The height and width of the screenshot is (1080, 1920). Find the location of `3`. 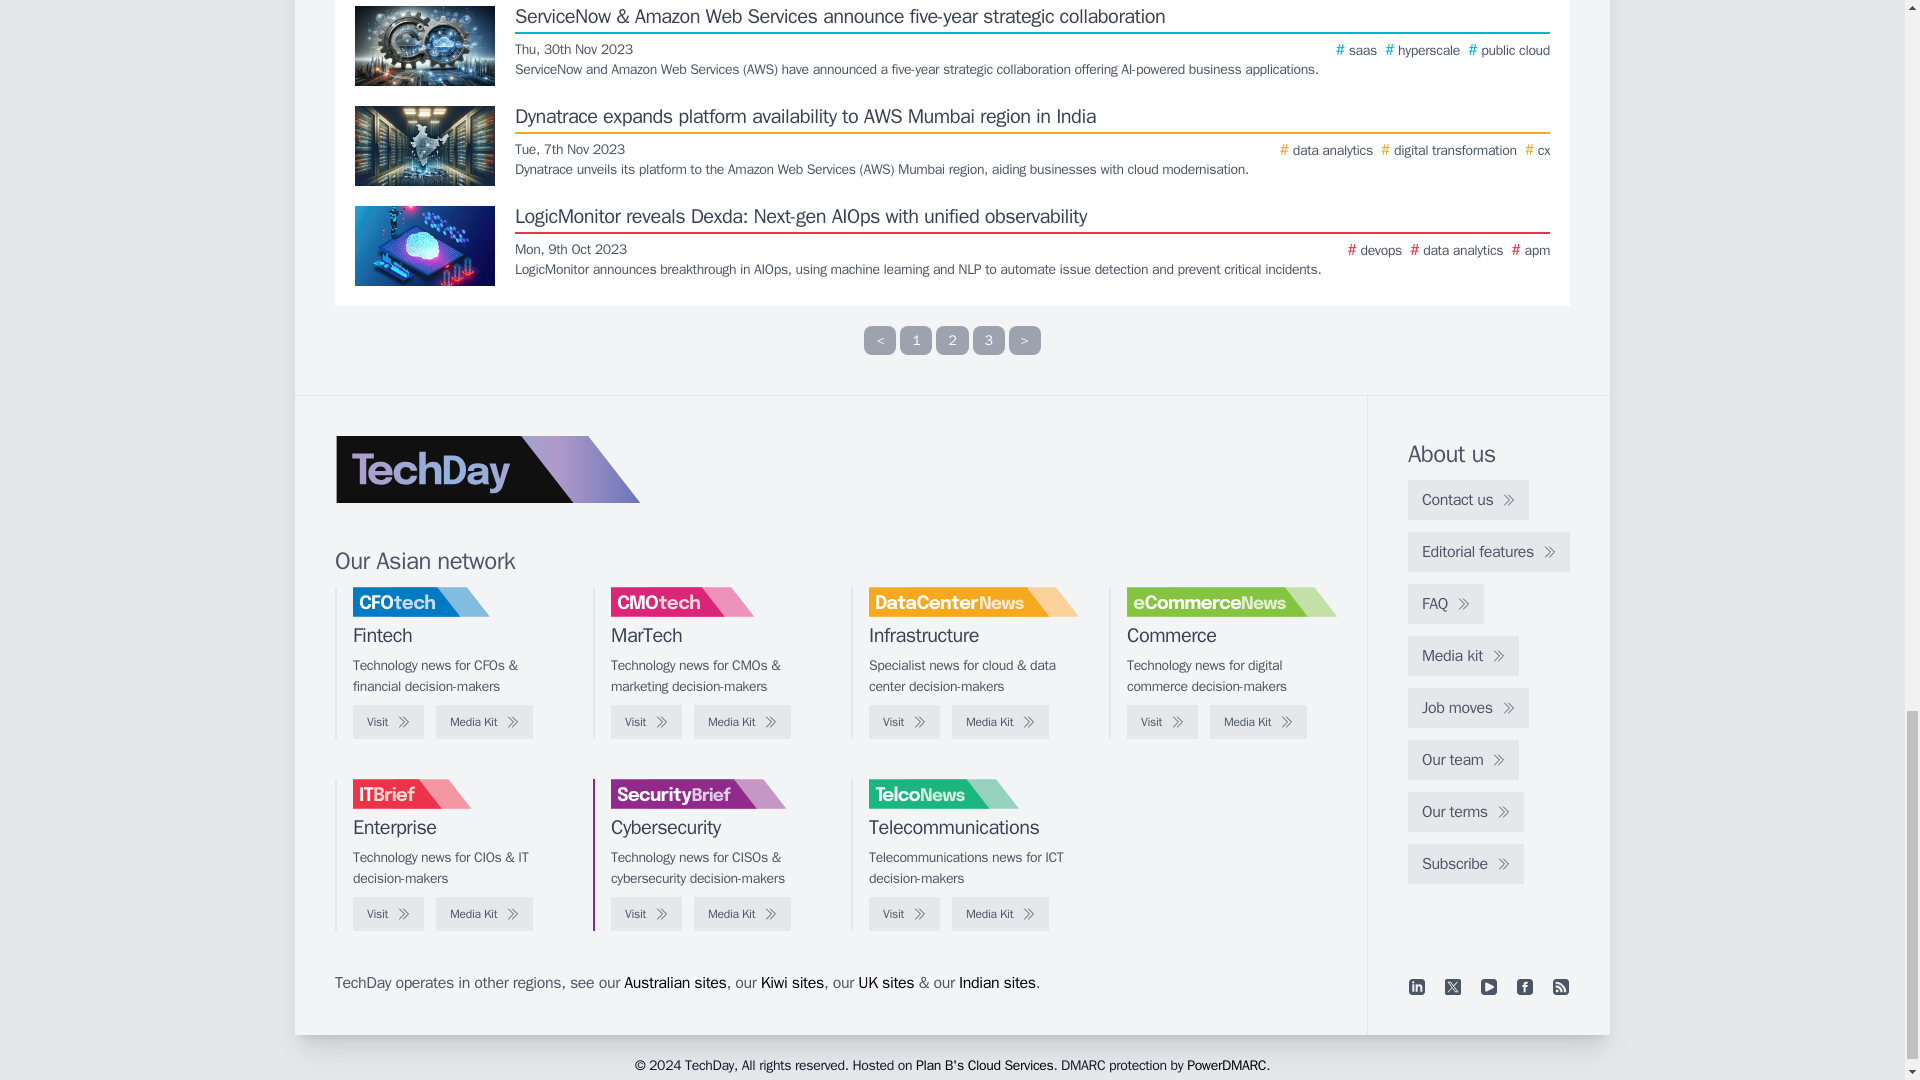

3 is located at coordinates (988, 340).